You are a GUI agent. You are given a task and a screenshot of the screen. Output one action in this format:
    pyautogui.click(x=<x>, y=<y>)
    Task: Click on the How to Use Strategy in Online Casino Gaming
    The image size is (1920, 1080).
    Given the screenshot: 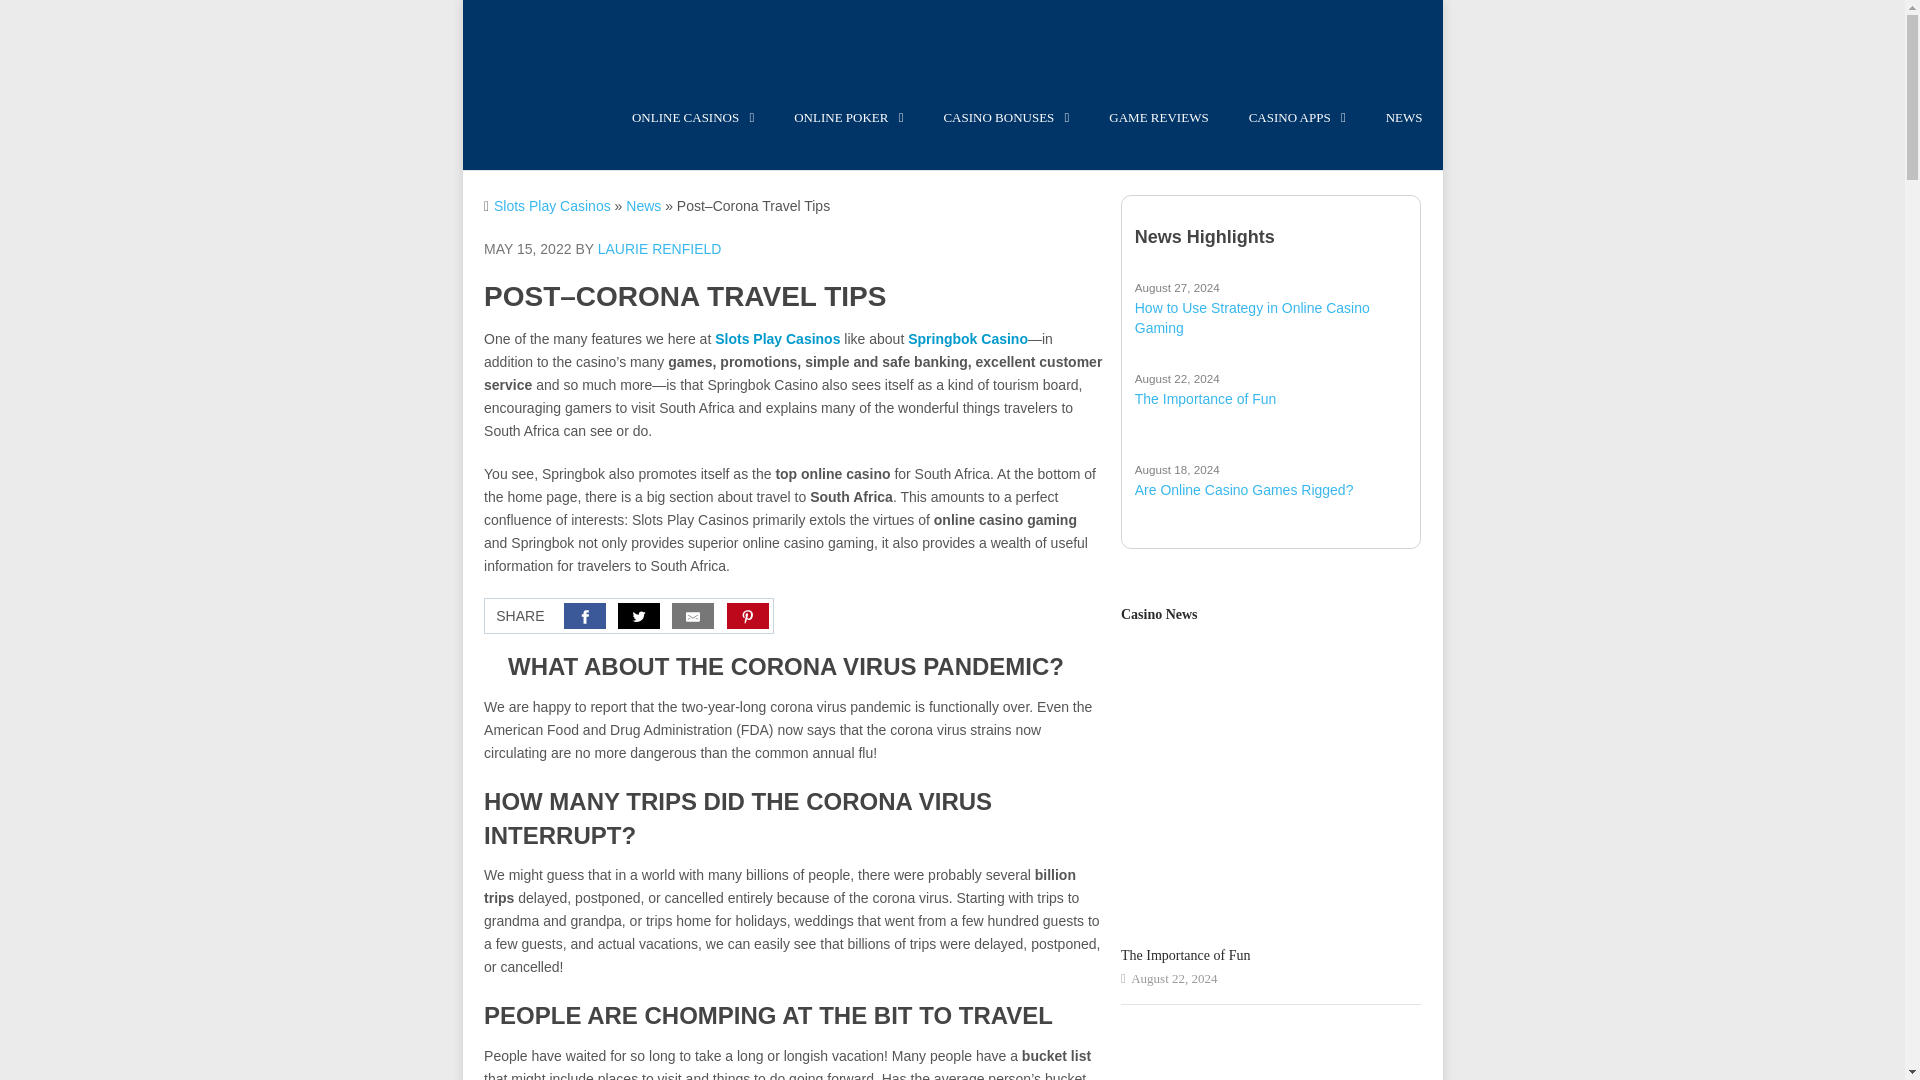 What is the action you would take?
    pyautogui.click(x=1270, y=308)
    